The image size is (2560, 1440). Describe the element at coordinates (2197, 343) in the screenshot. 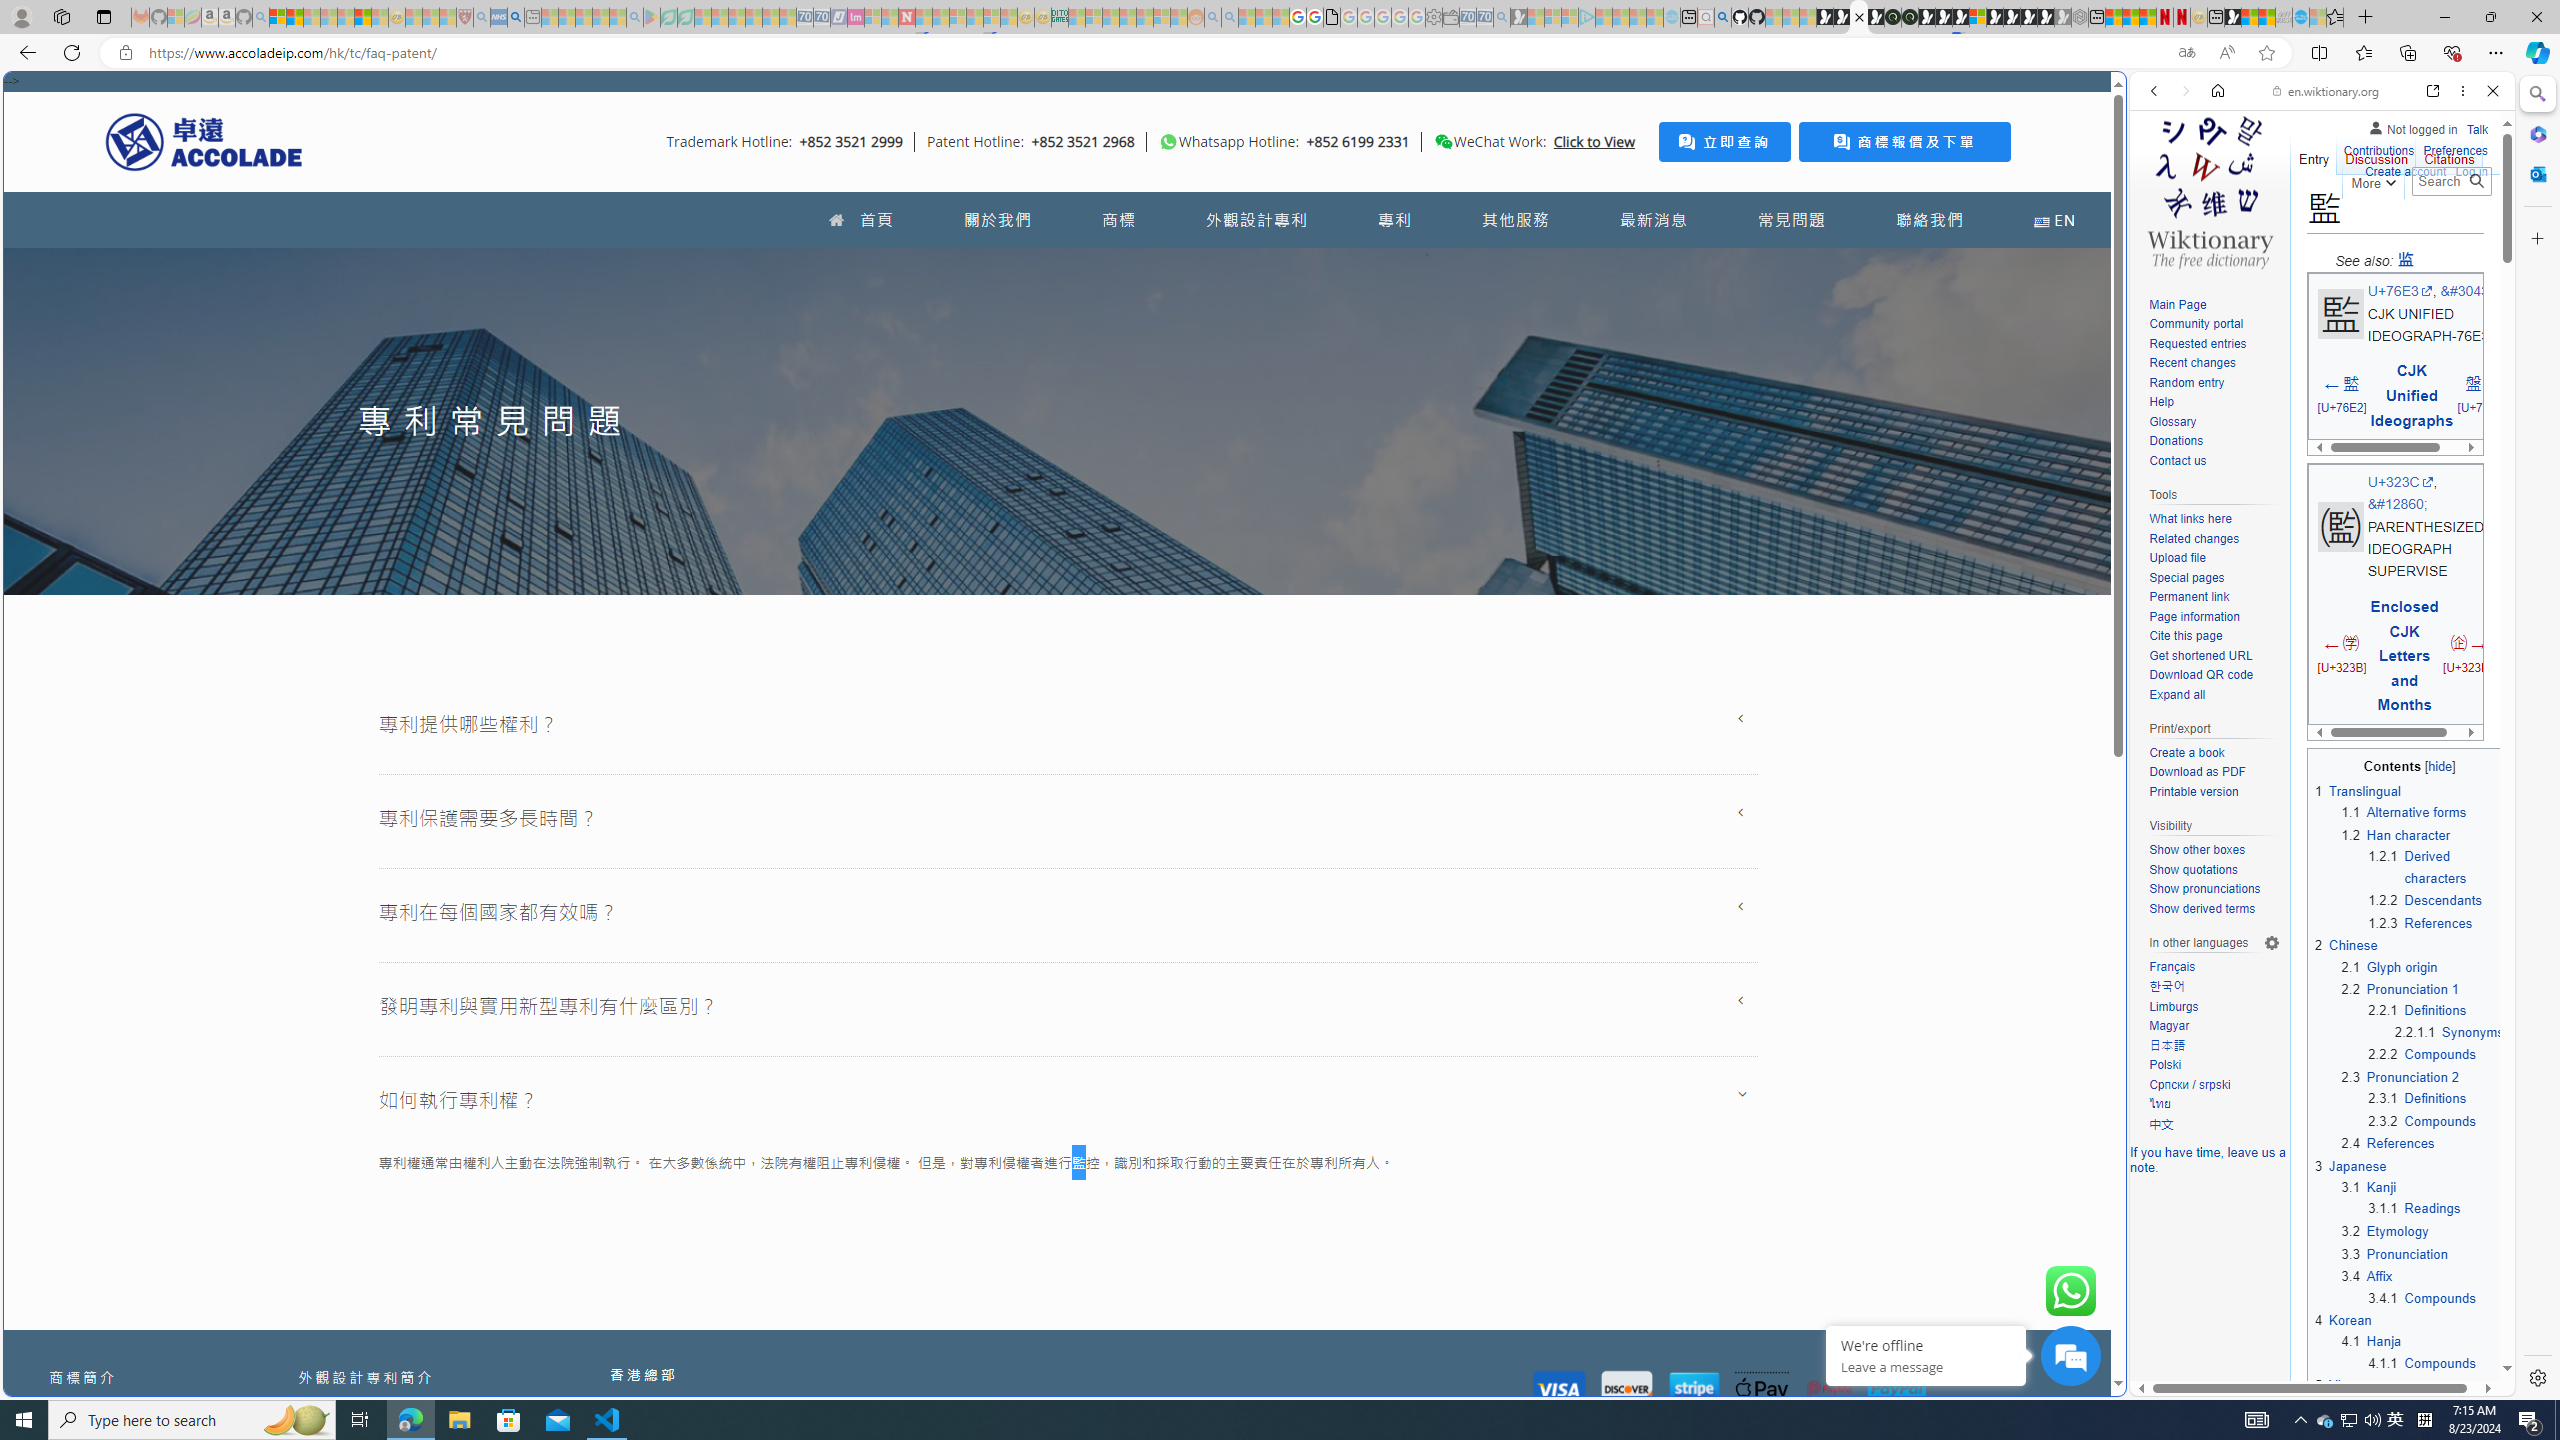

I see `Requested entries` at that location.